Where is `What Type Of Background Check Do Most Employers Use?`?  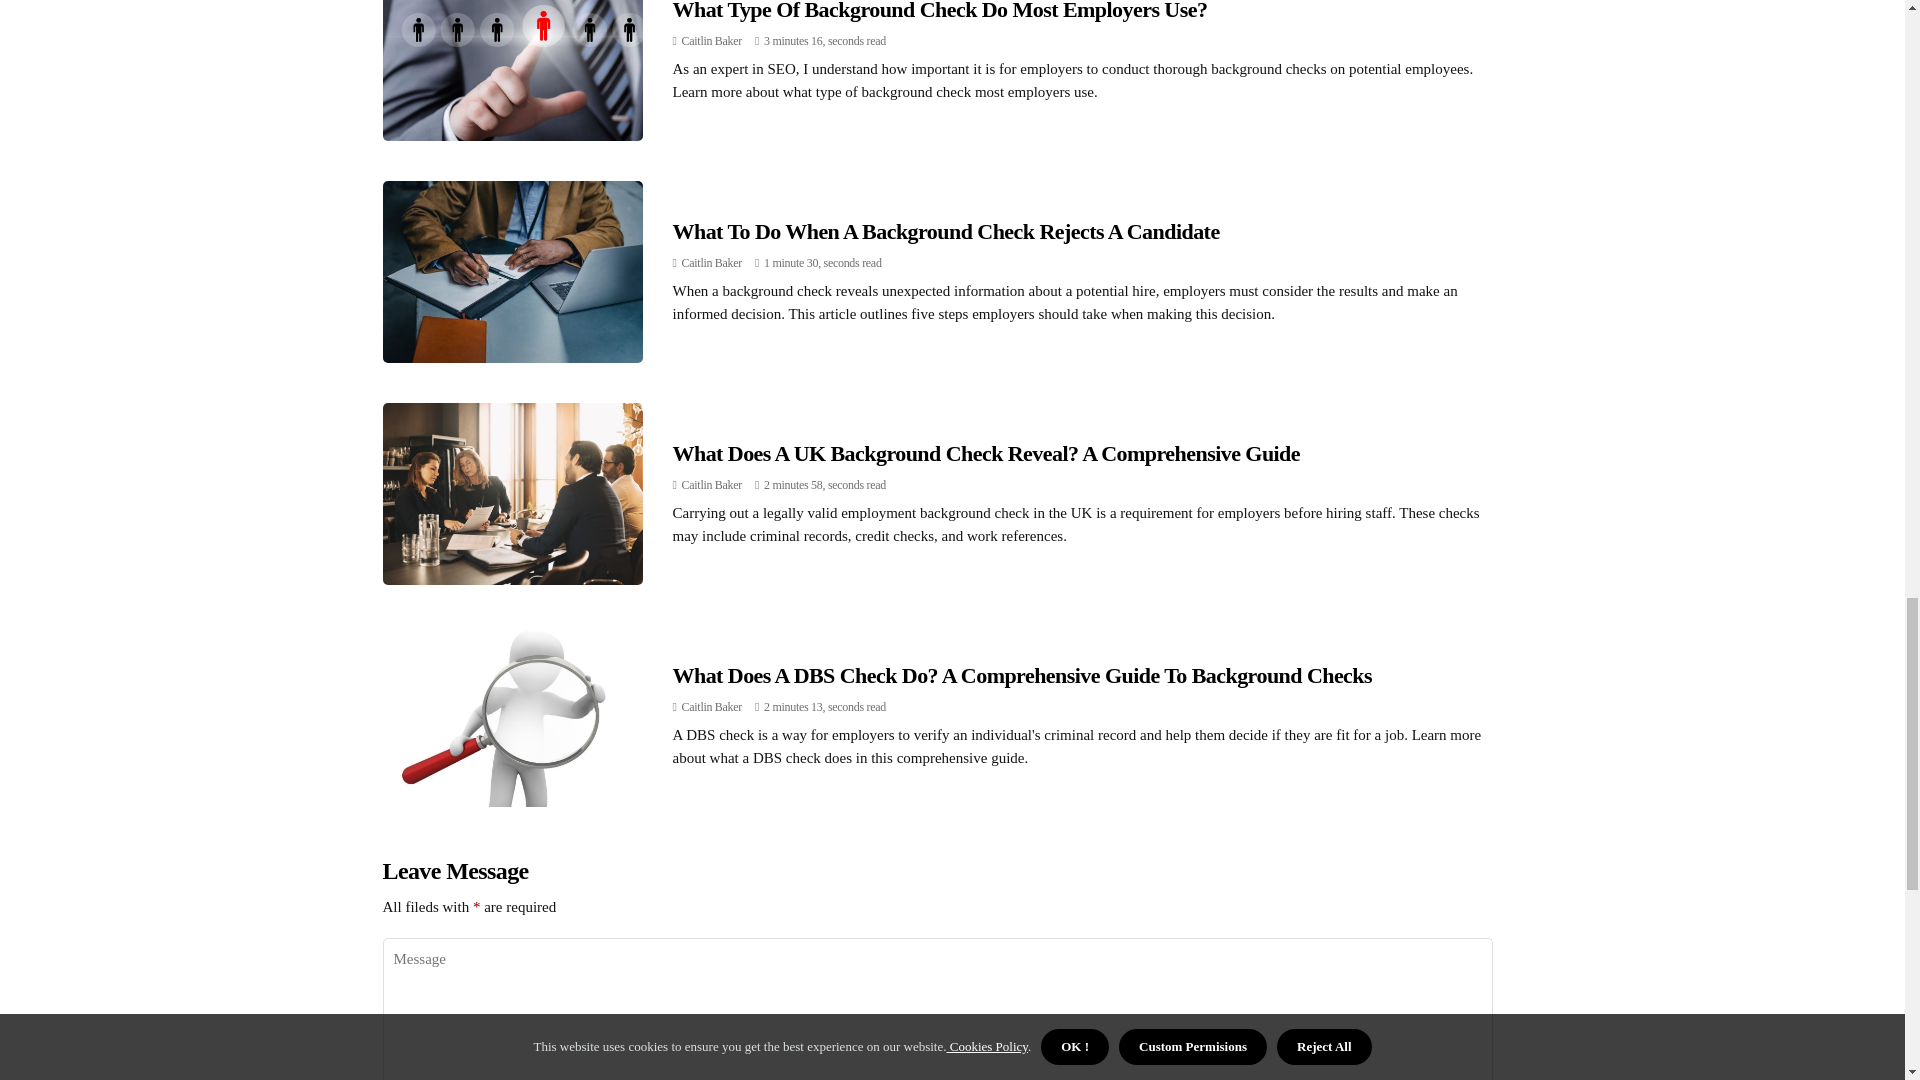
What Type Of Background Check Do Most Employers Use? is located at coordinates (940, 10).